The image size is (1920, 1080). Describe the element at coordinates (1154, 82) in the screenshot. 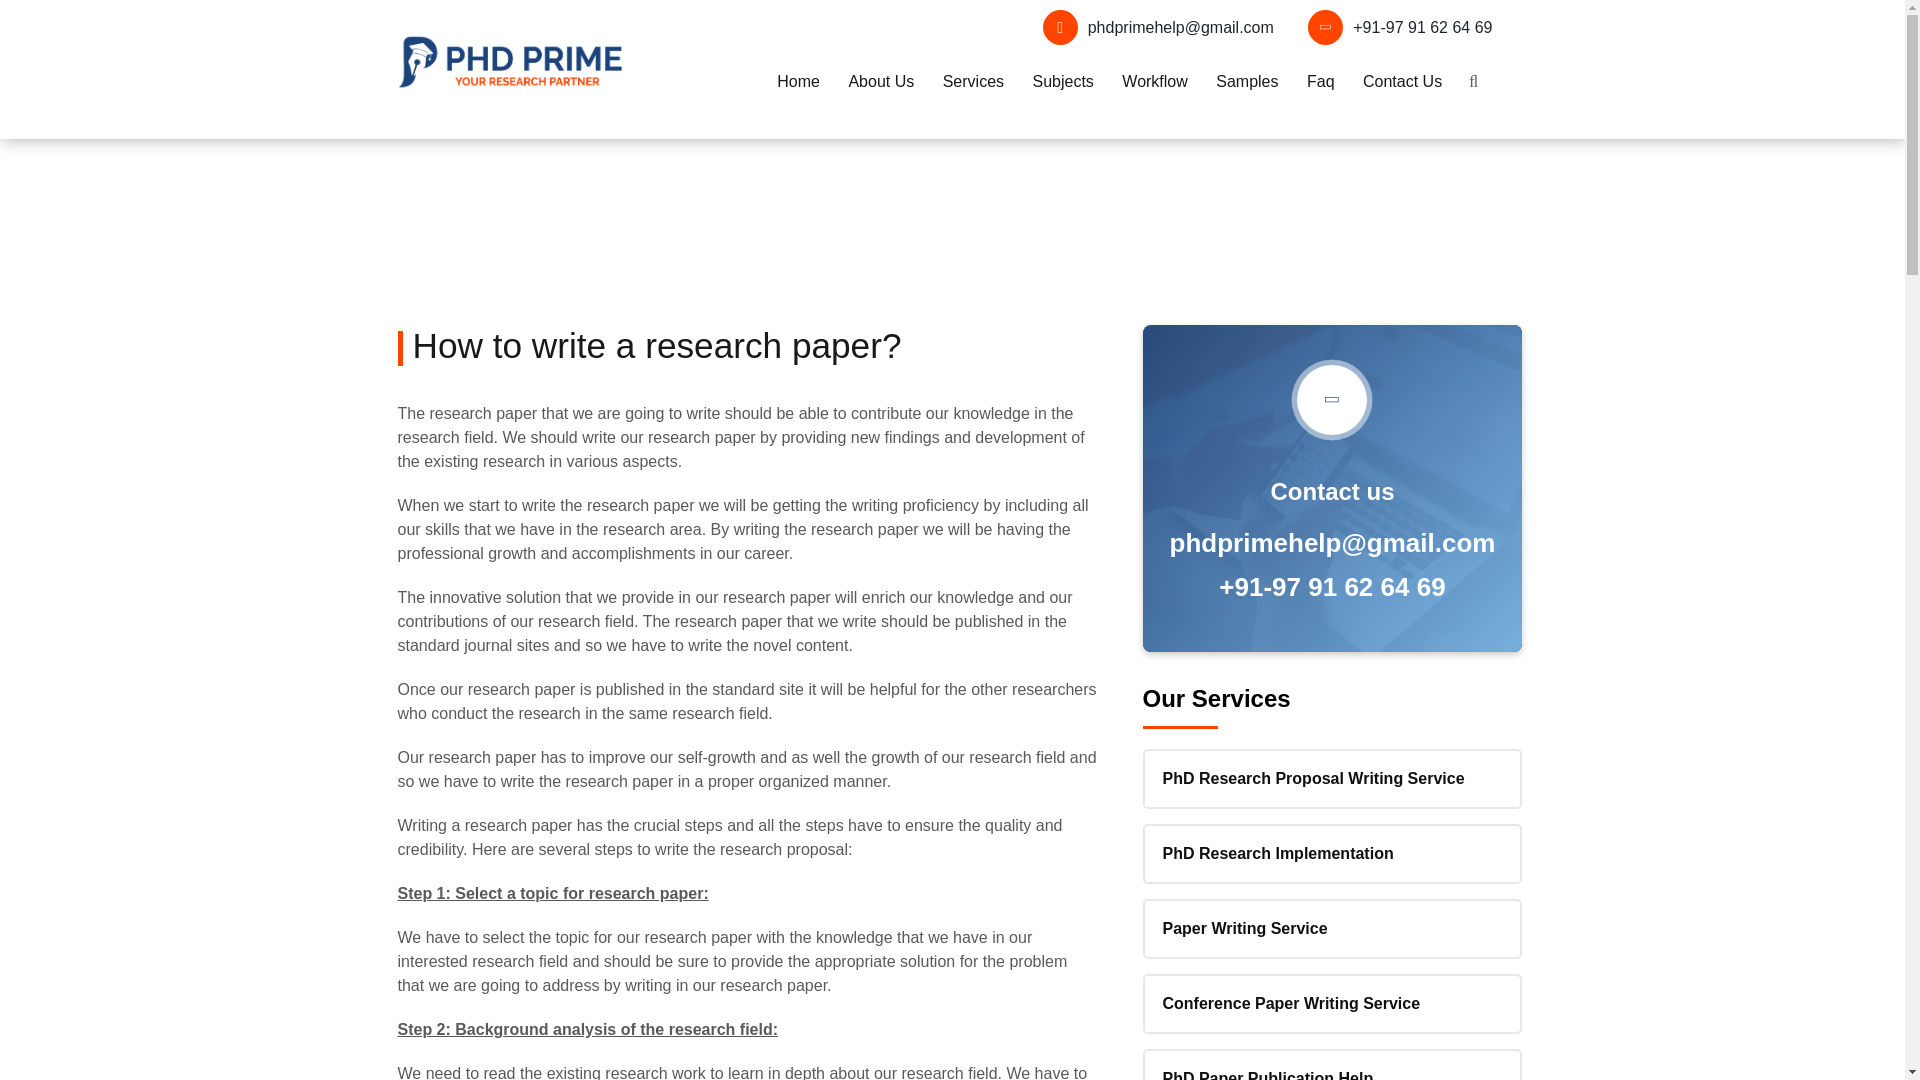

I see `Workflow` at that location.